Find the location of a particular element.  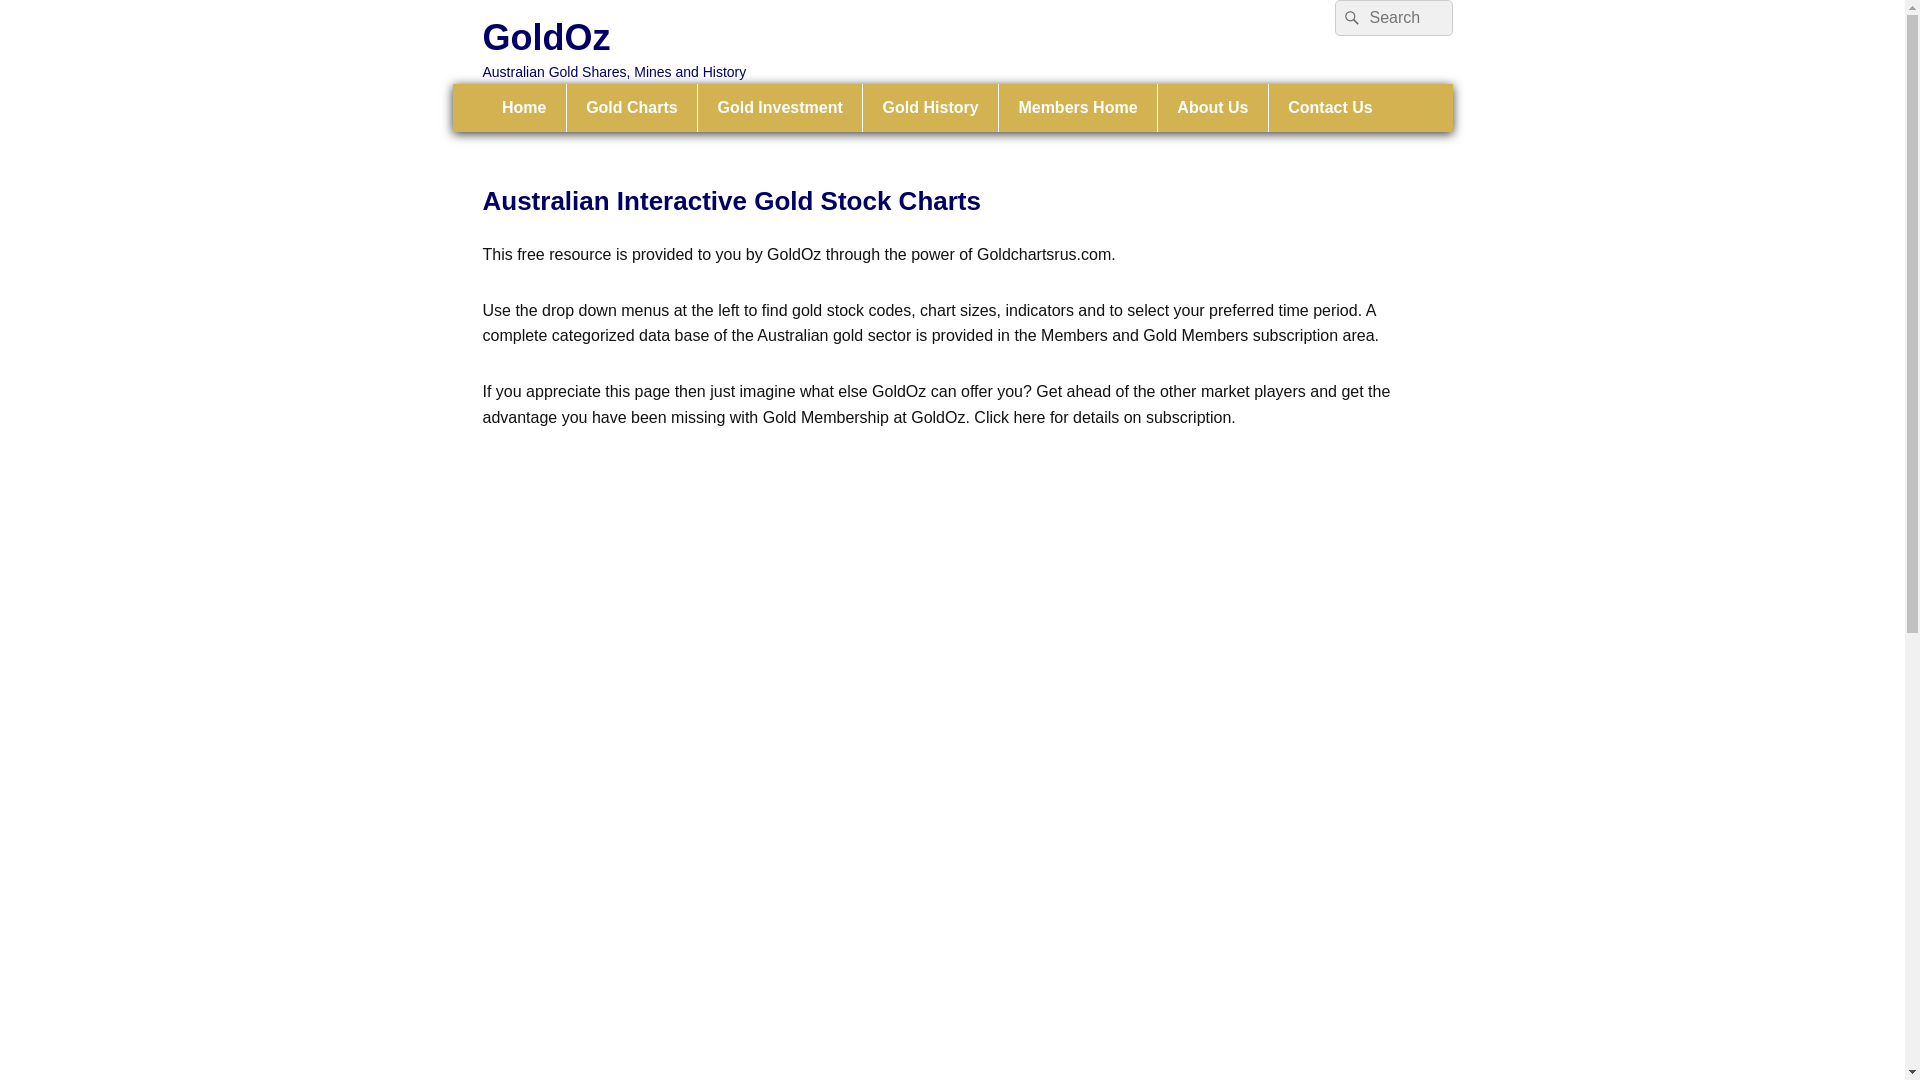

Gold History is located at coordinates (930, 108).